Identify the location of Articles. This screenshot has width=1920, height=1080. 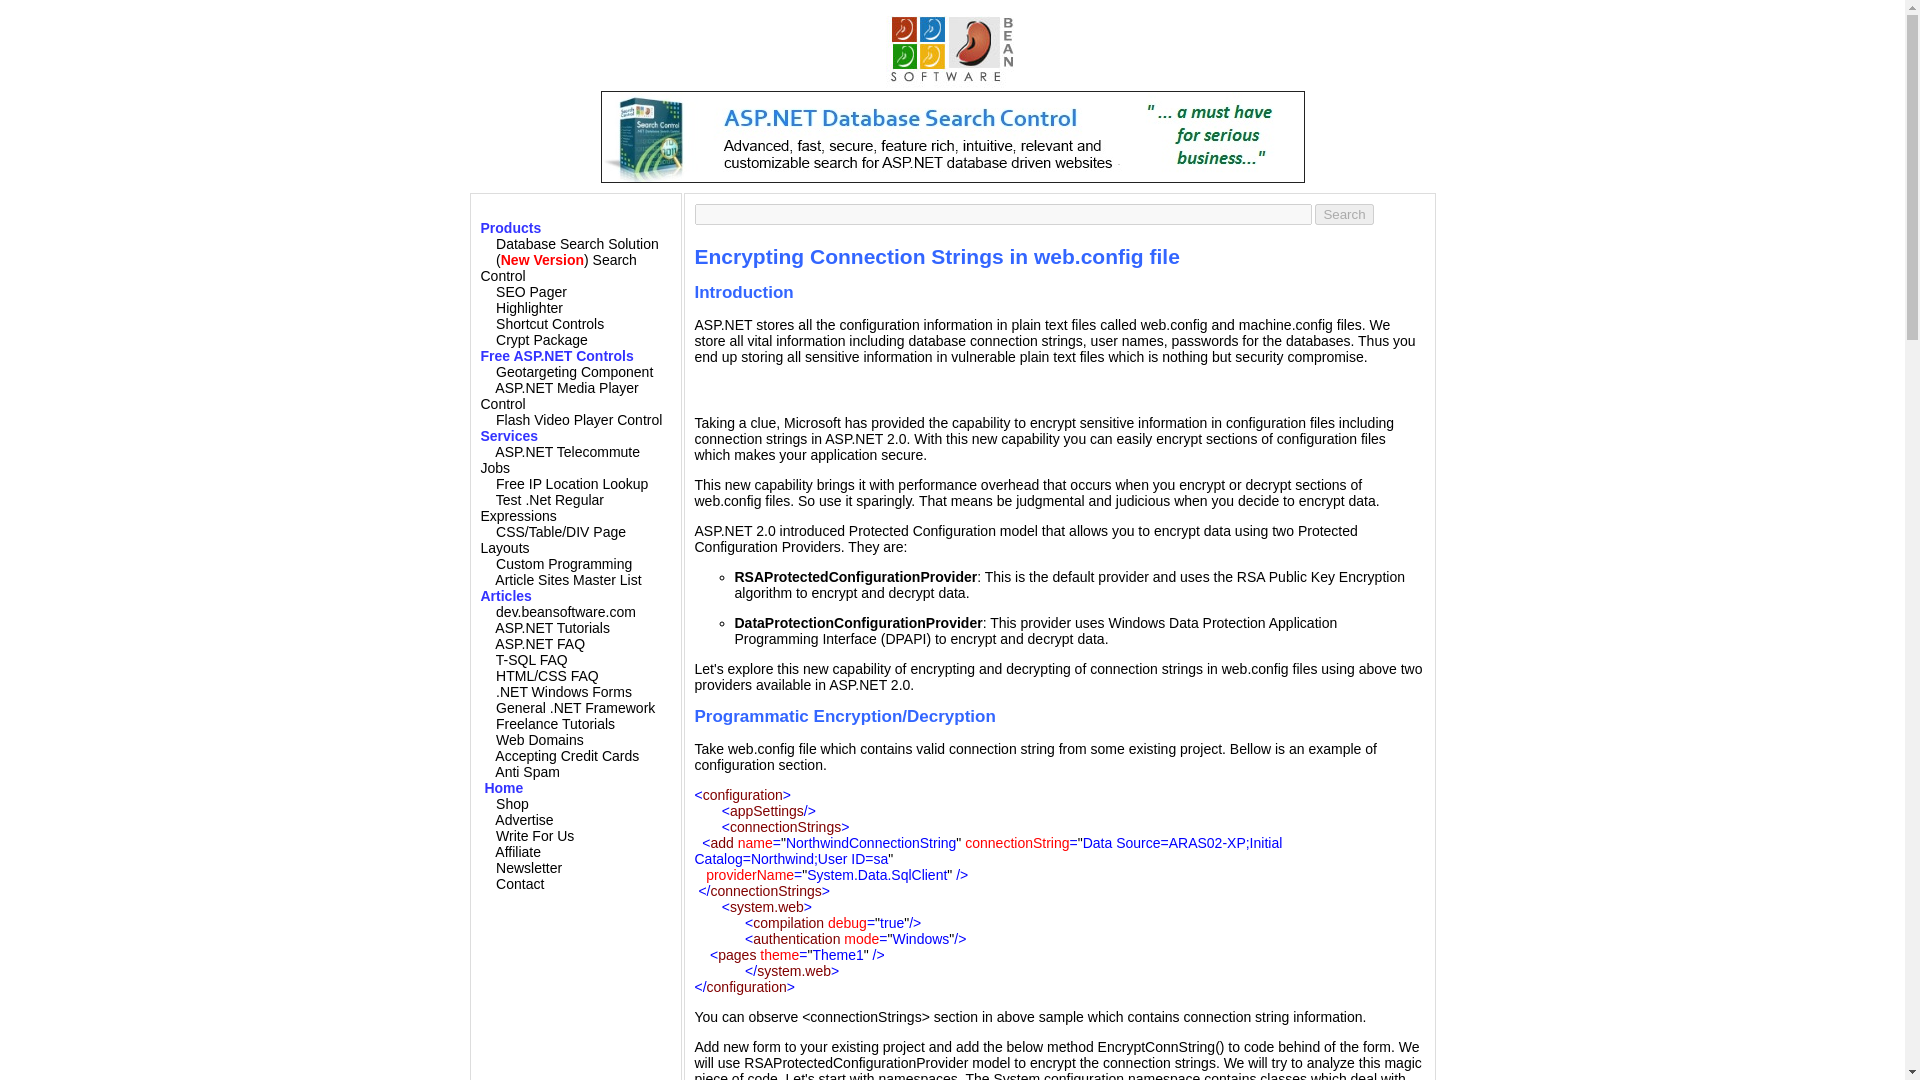
(506, 595).